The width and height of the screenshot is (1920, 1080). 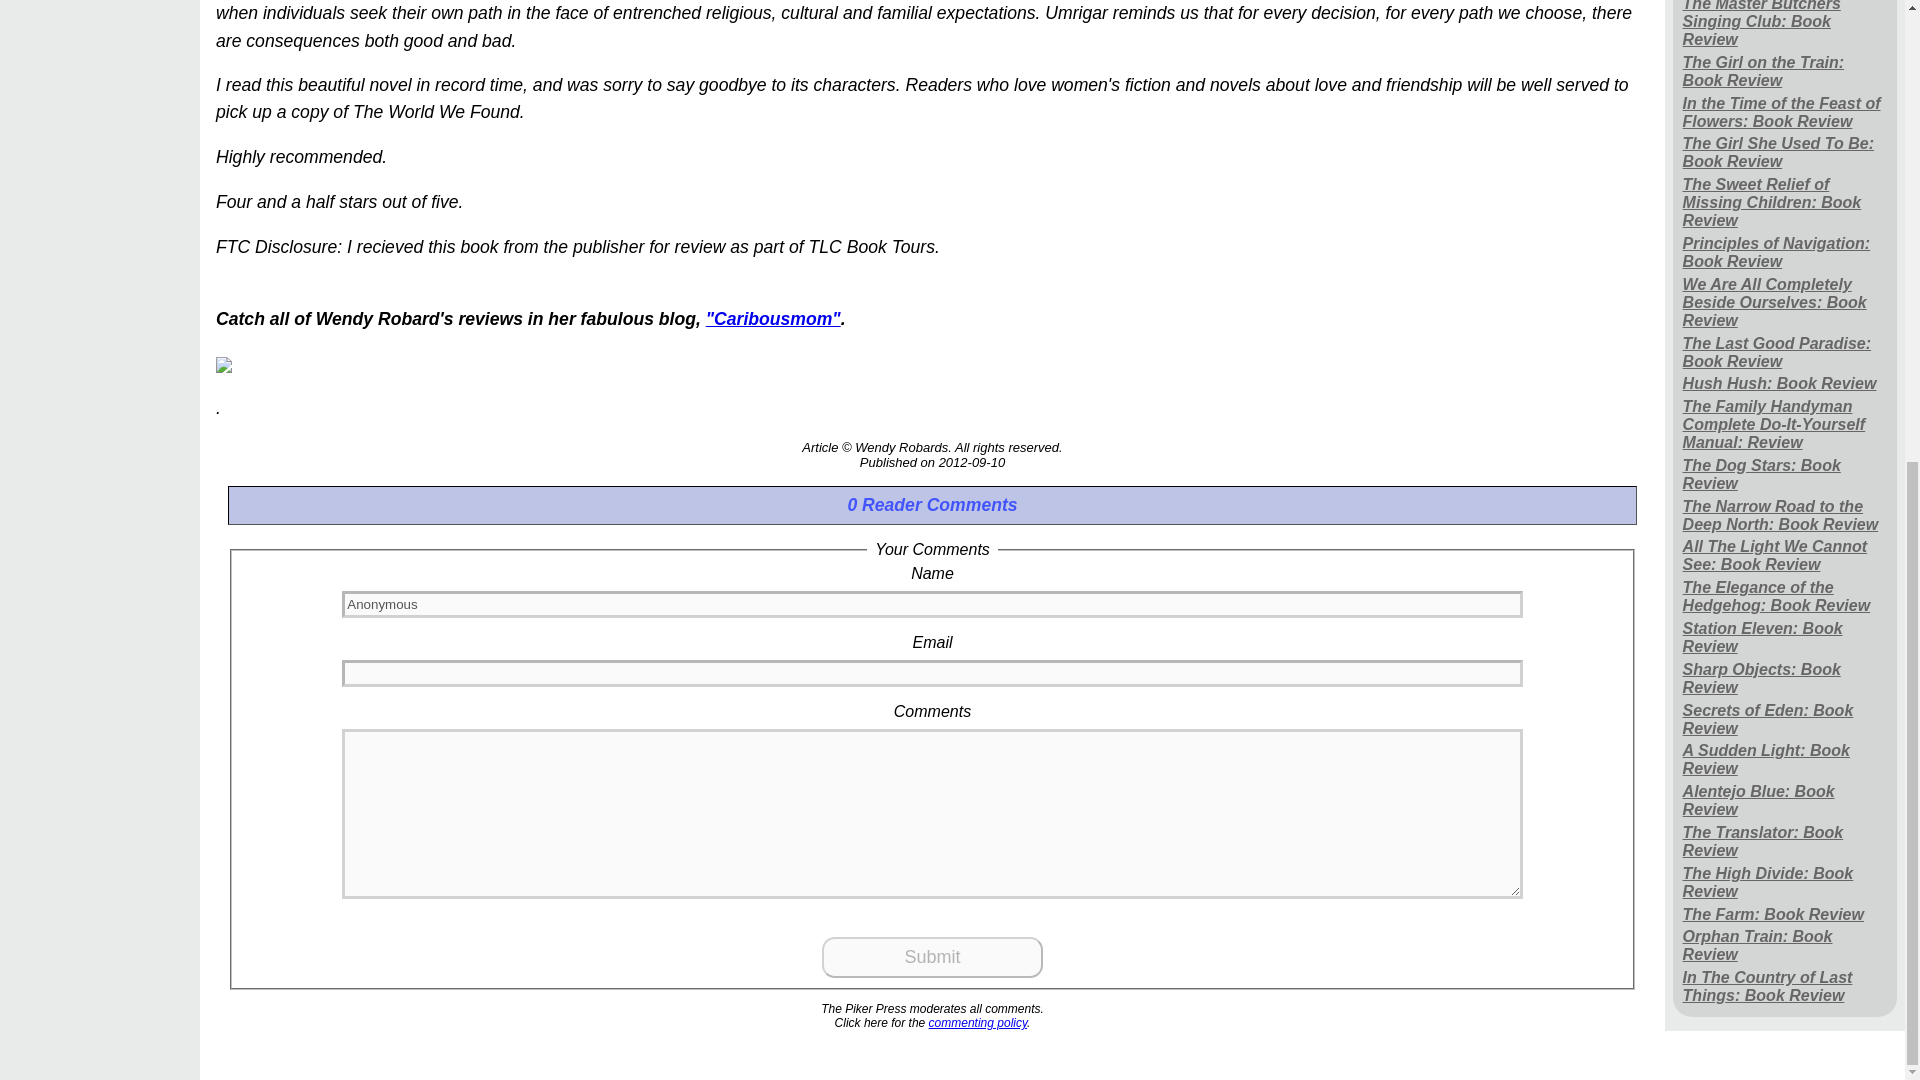 What do you see at coordinates (1785, 152) in the screenshot?
I see `The Girl She Used To Be: Book Review` at bounding box center [1785, 152].